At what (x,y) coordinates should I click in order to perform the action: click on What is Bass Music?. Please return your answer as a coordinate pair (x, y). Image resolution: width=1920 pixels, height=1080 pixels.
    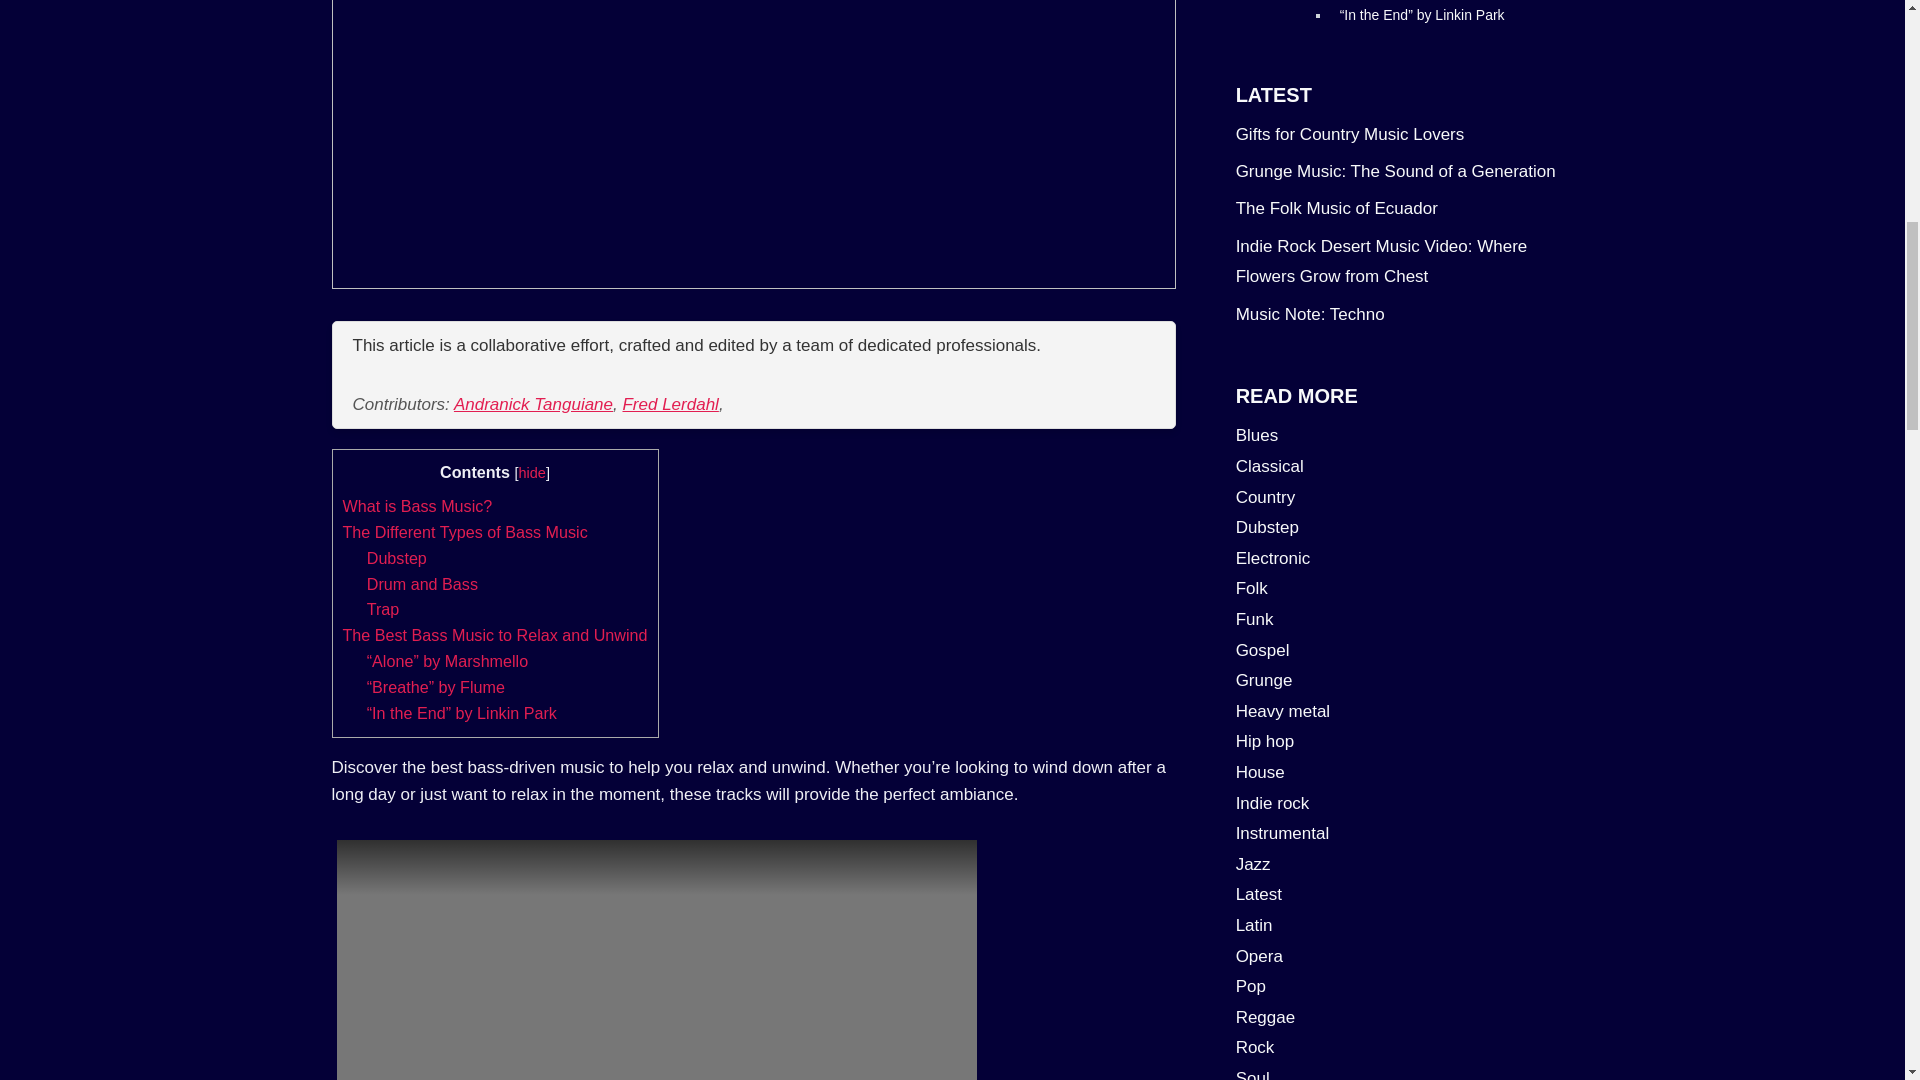
    Looking at the image, I should click on (416, 506).